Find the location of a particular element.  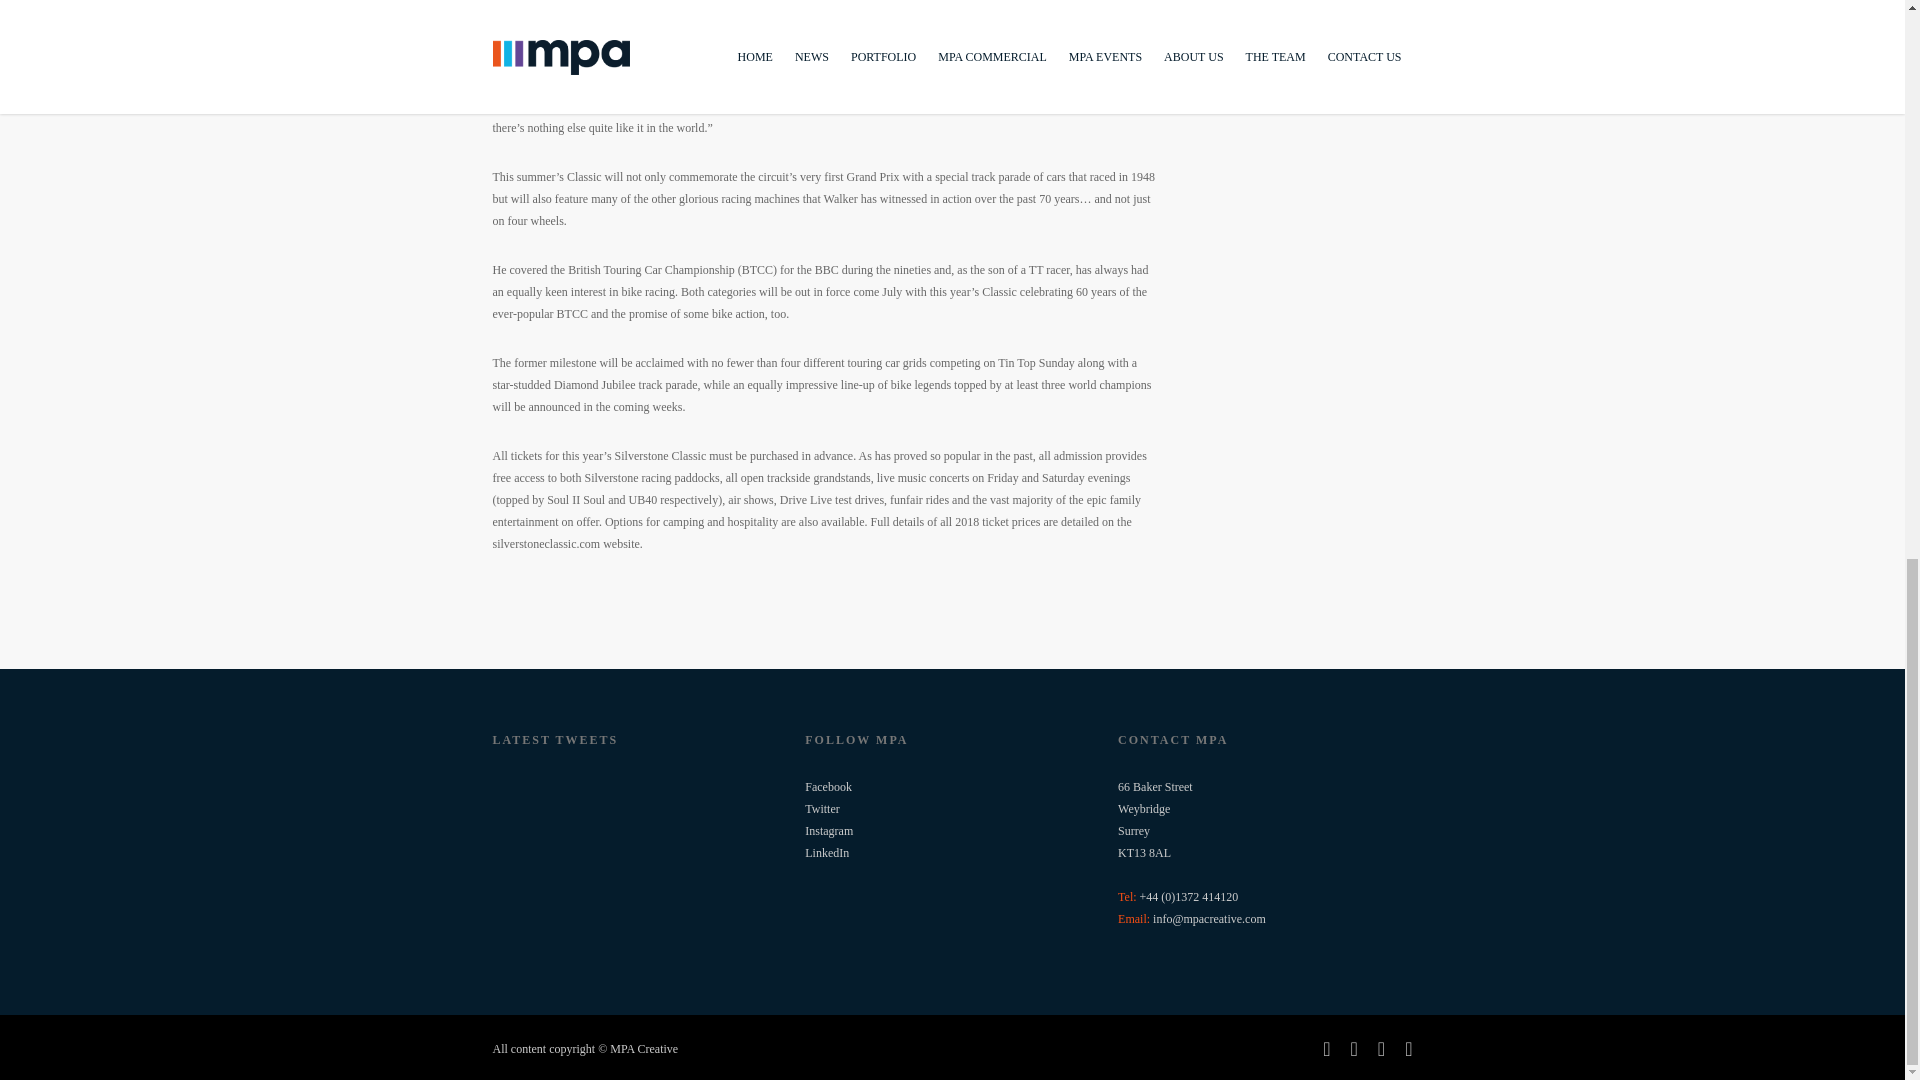

Facebook is located at coordinates (828, 786).